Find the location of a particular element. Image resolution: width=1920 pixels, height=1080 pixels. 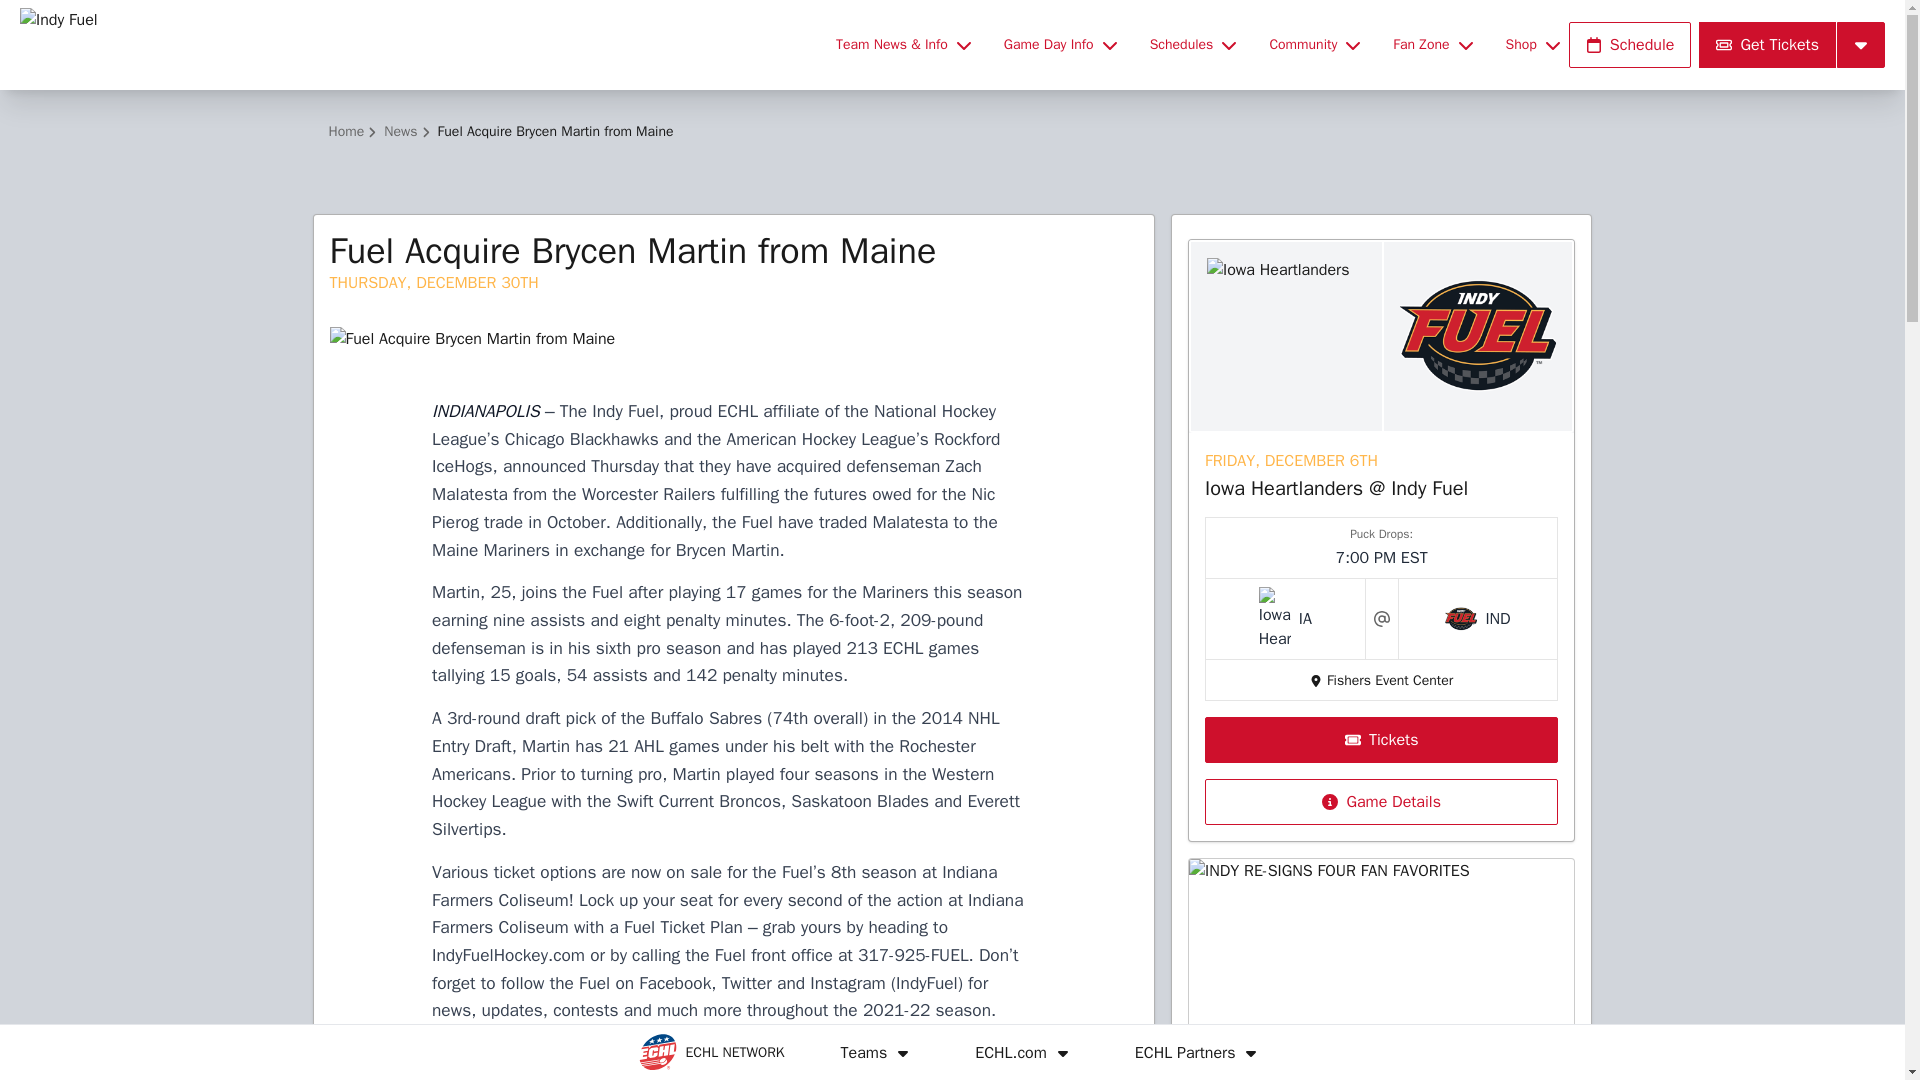

Community is located at coordinates (1314, 44).